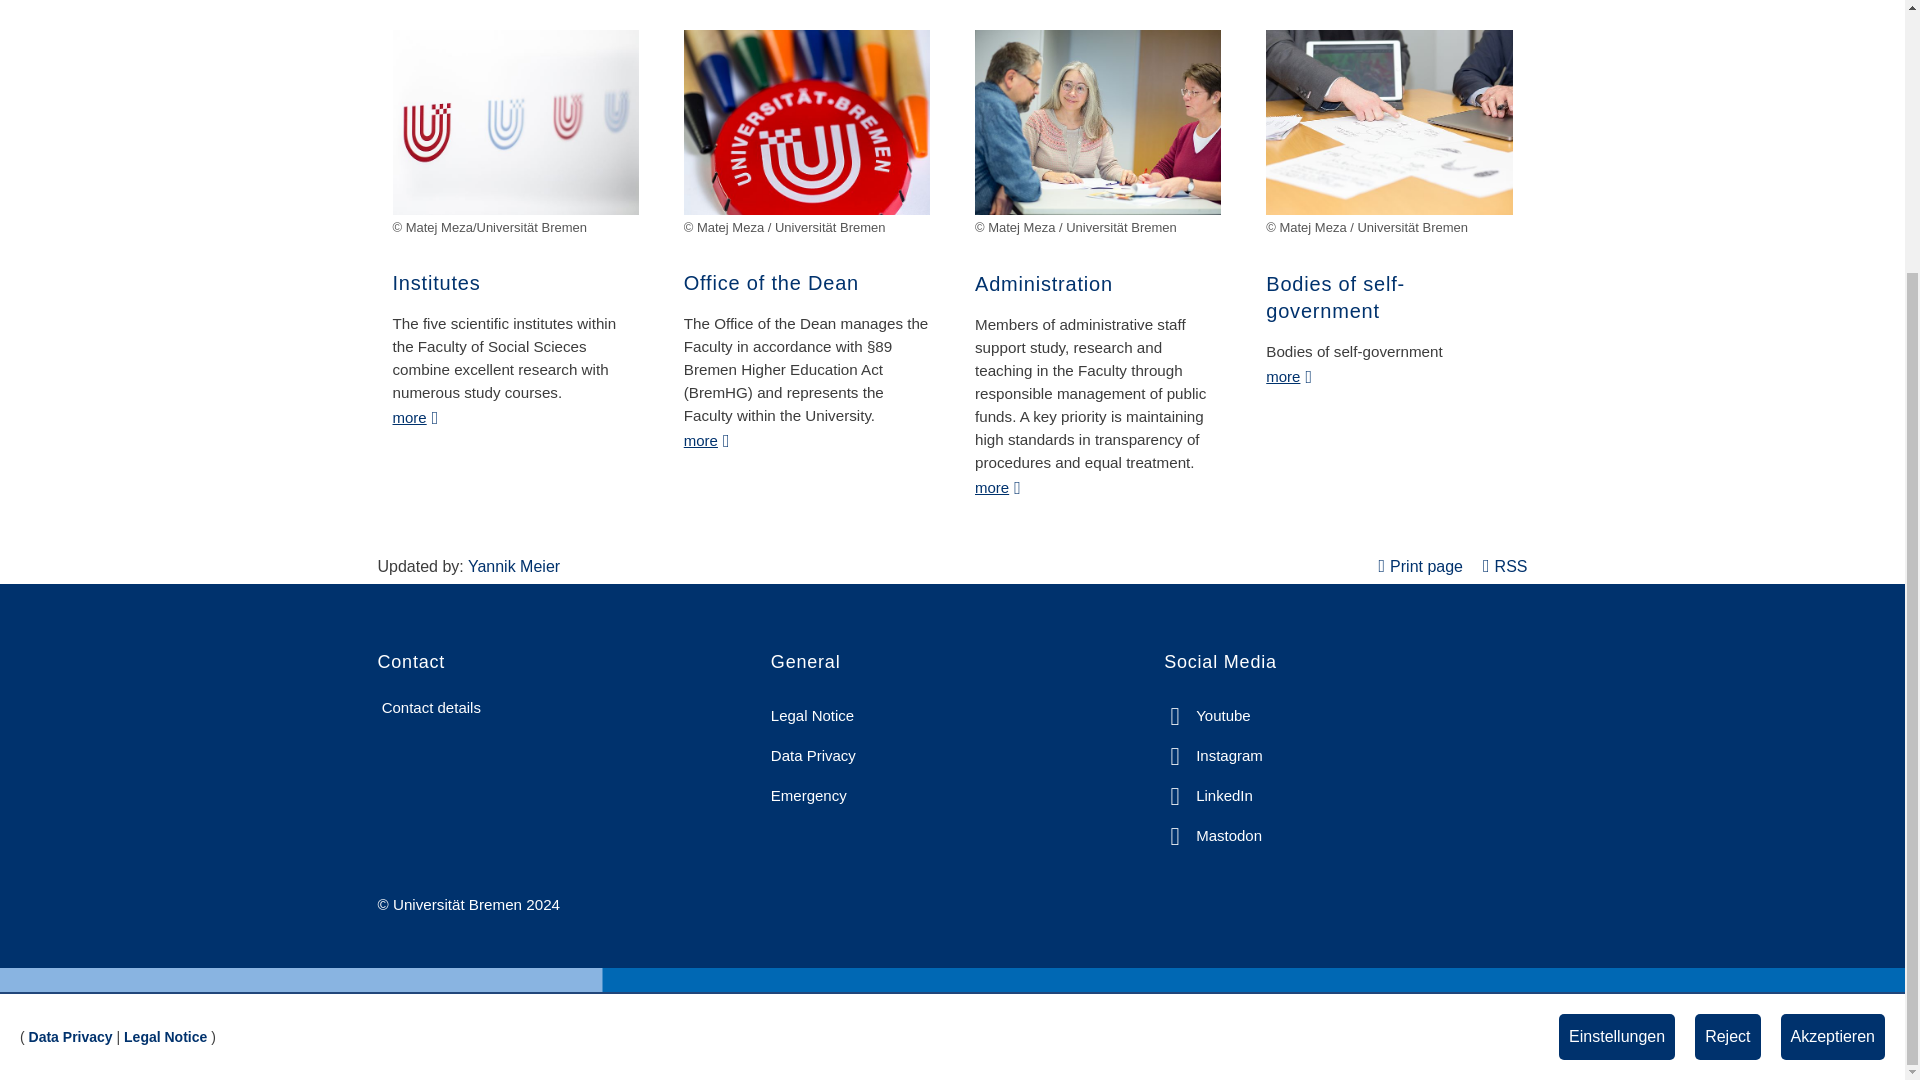 The width and height of the screenshot is (1920, 1080). Describe the element at coordinates (1212, 836) in the screenshot. I see `Open link to Mastodon in a new window` at that location.